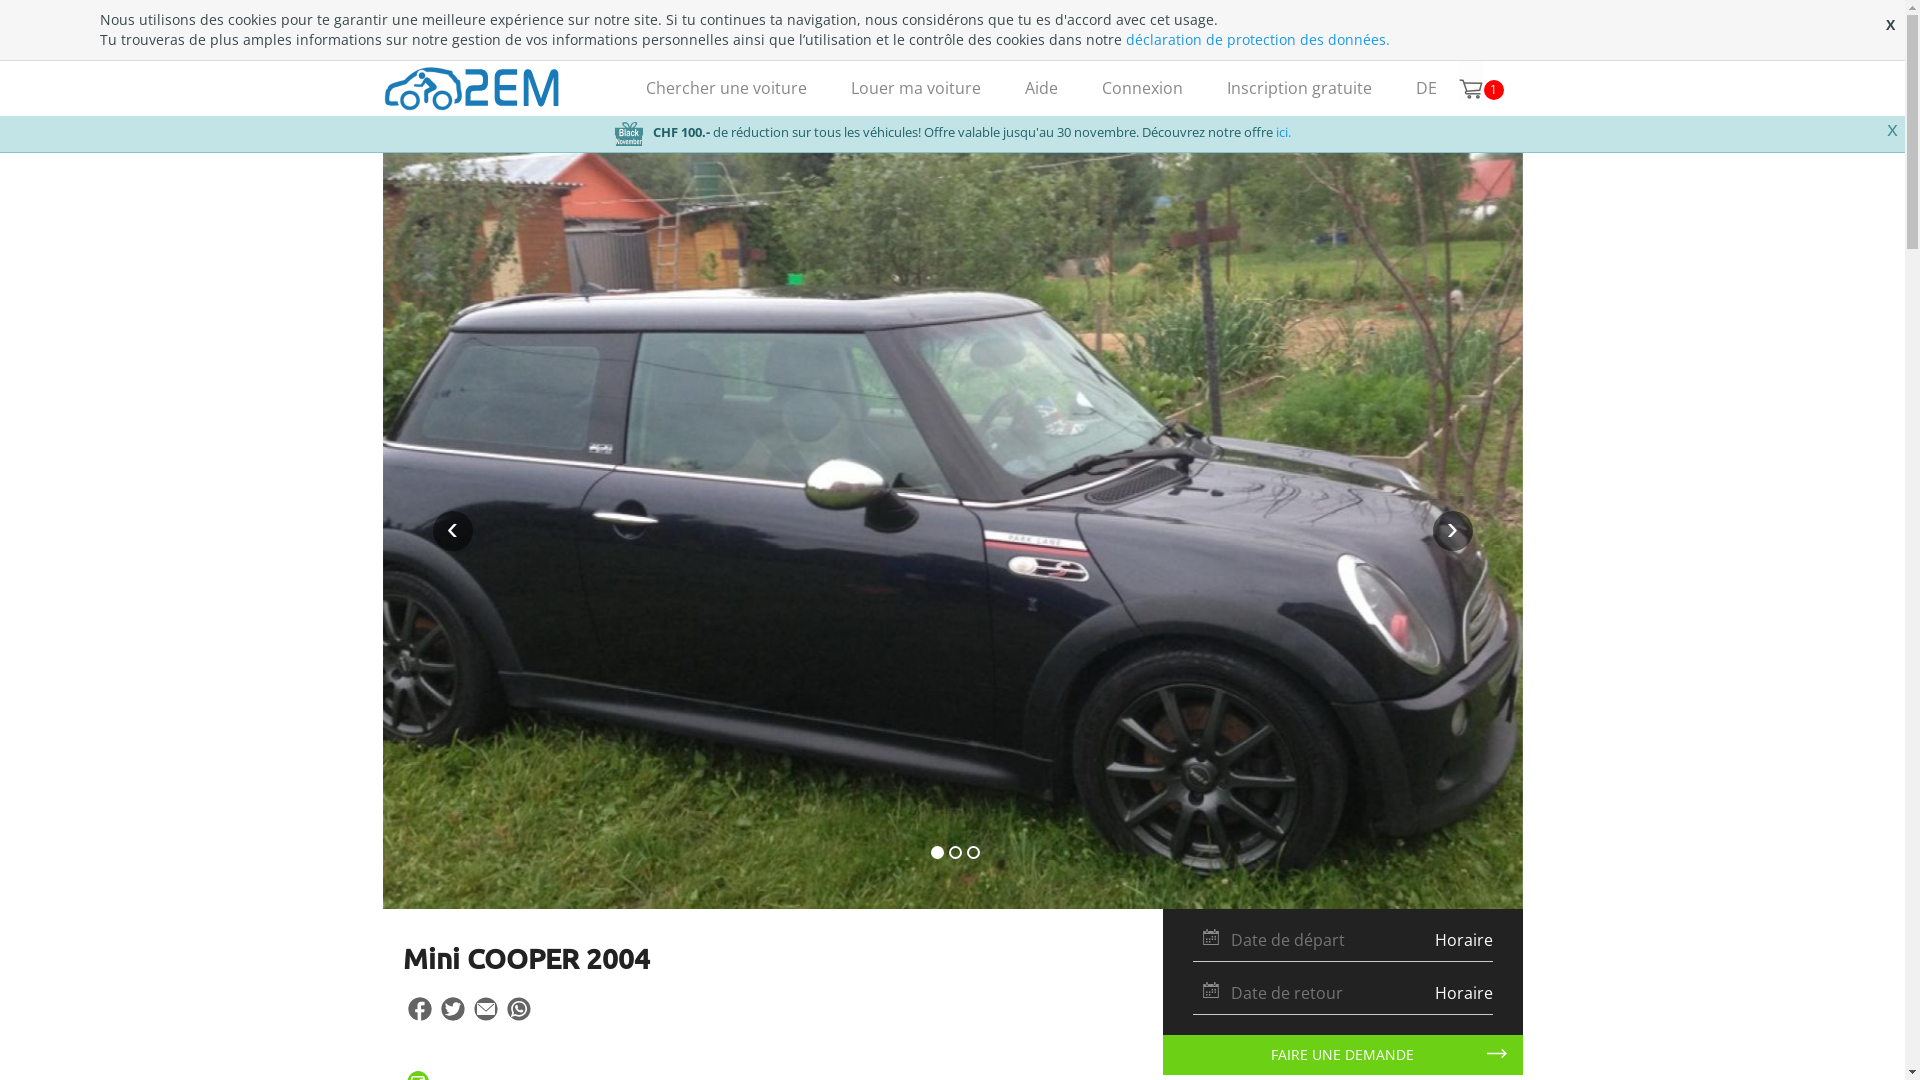  Describe the element at coordinates (526, 958) in the screenshot. I see `Mini COOPER 2004` at that location.